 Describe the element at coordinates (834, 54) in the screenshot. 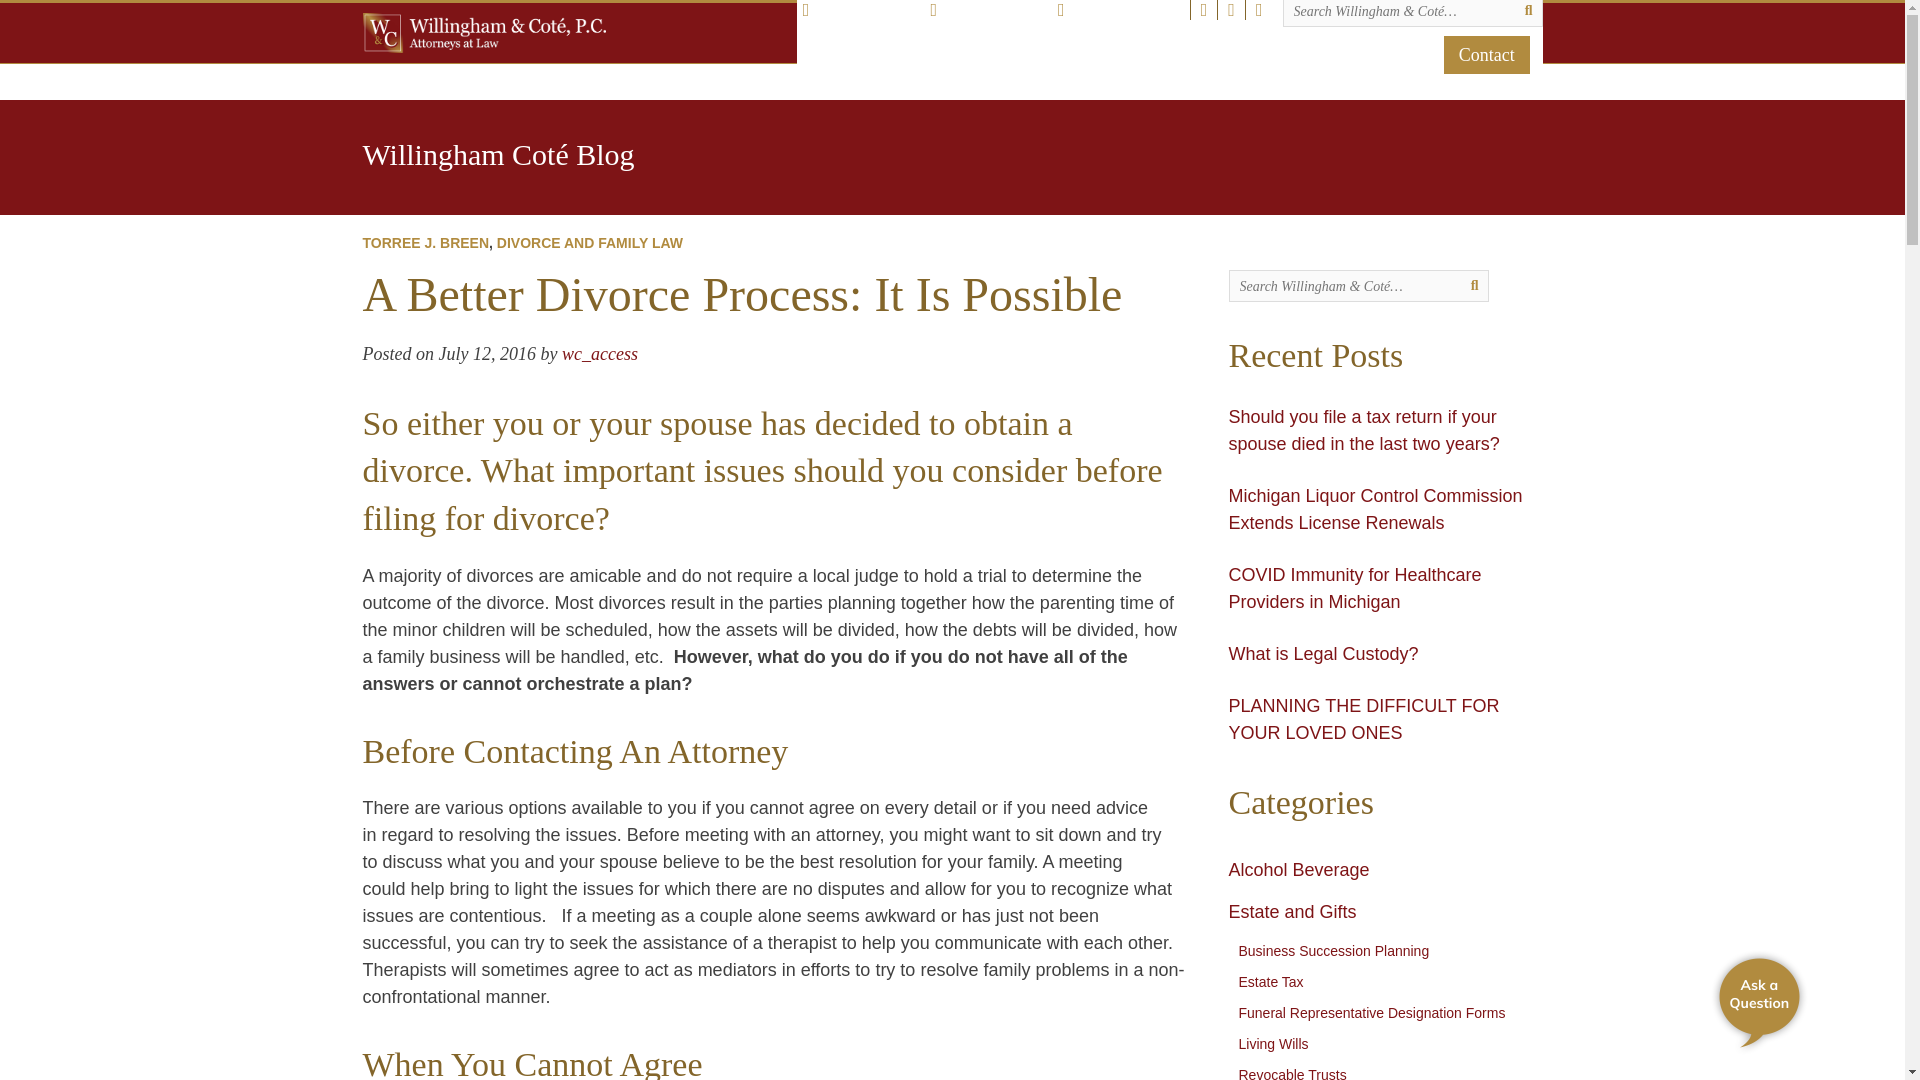

I see `Home` at that location.